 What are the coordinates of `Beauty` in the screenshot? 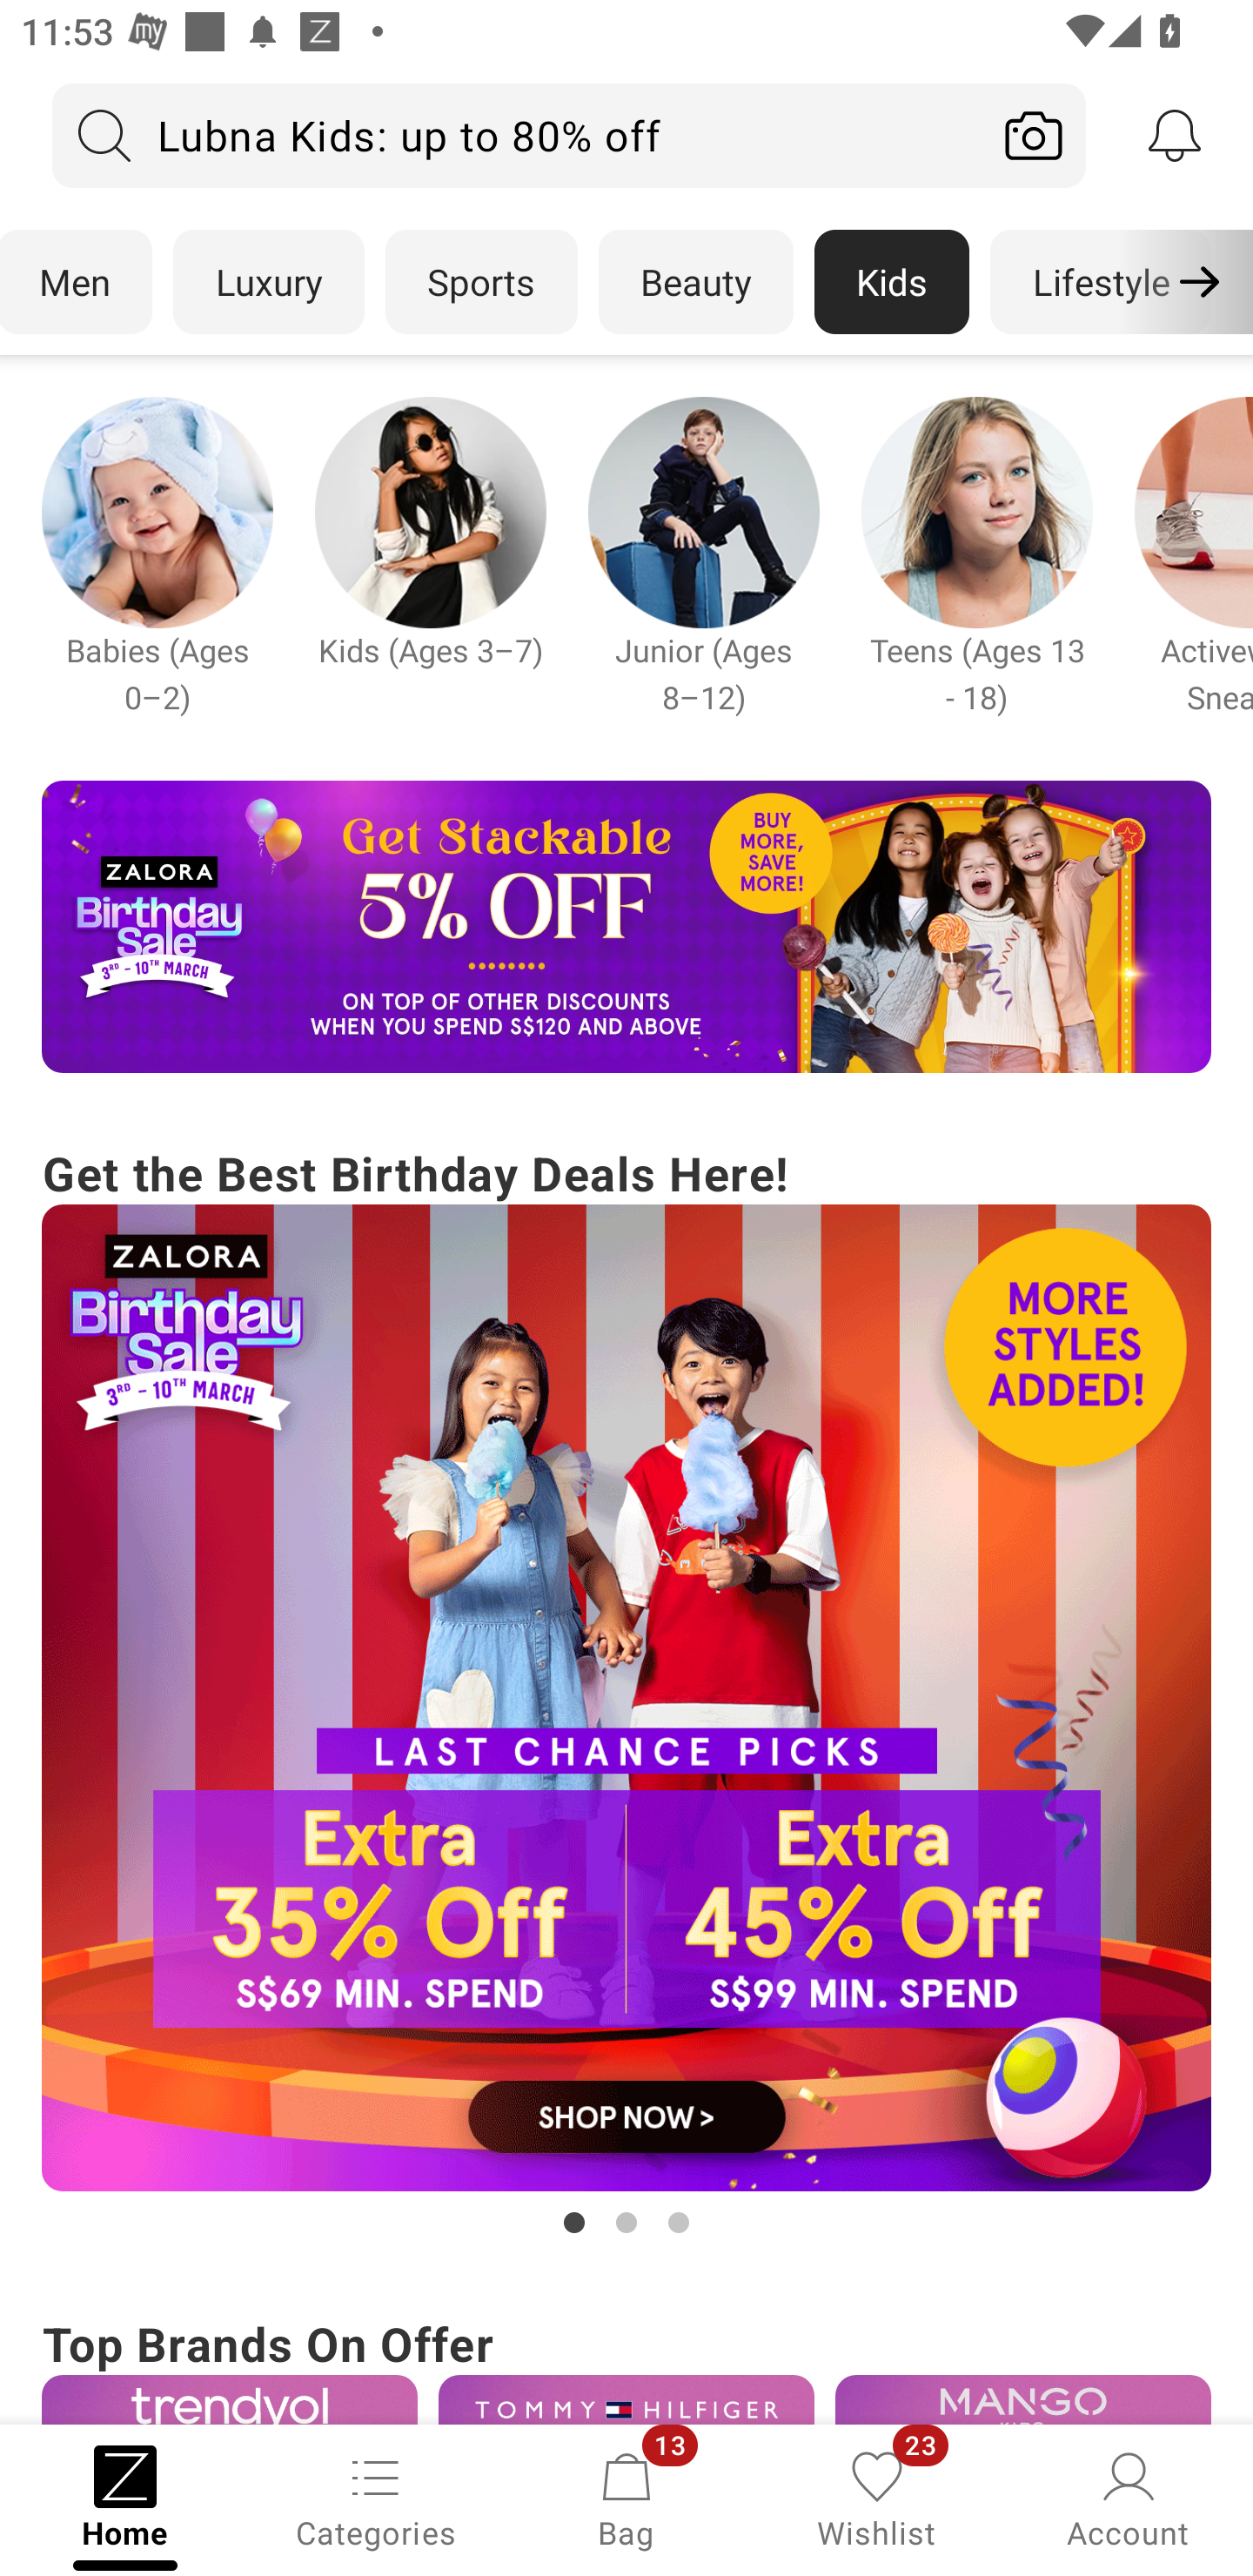 It's located at (696, 282).